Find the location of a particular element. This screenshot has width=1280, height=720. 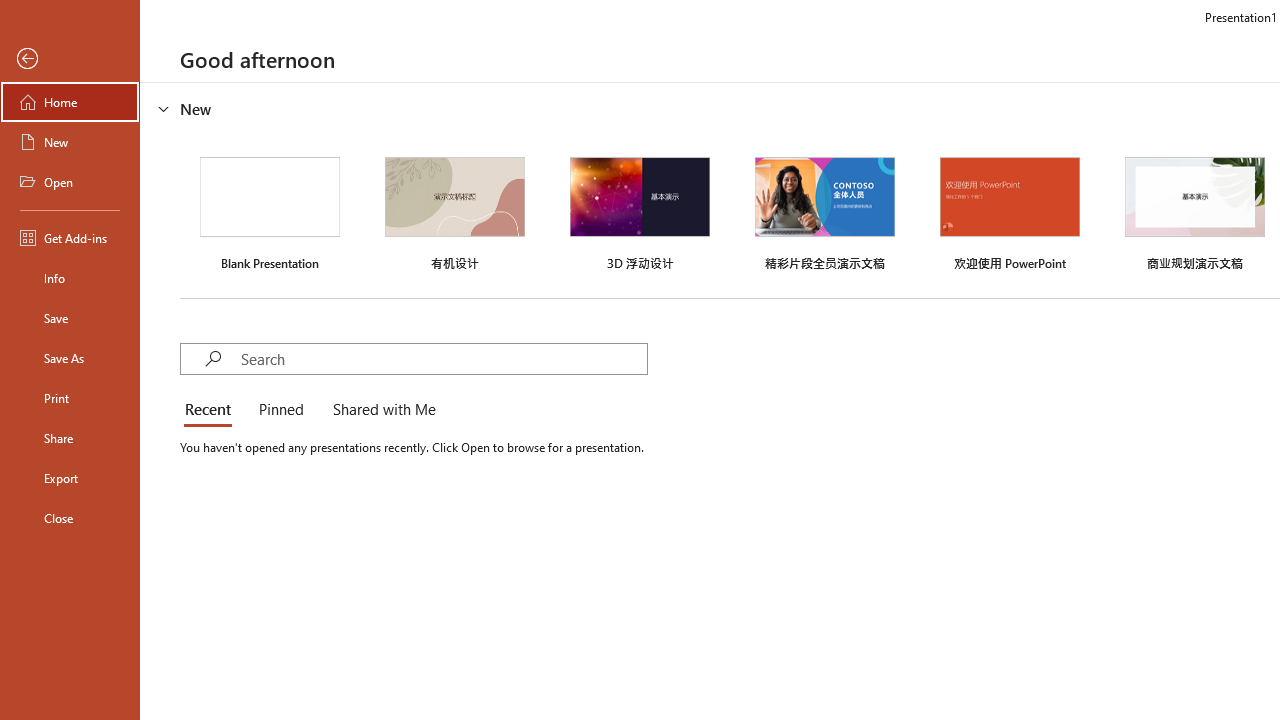

Print is located at coordinates (70, 398).